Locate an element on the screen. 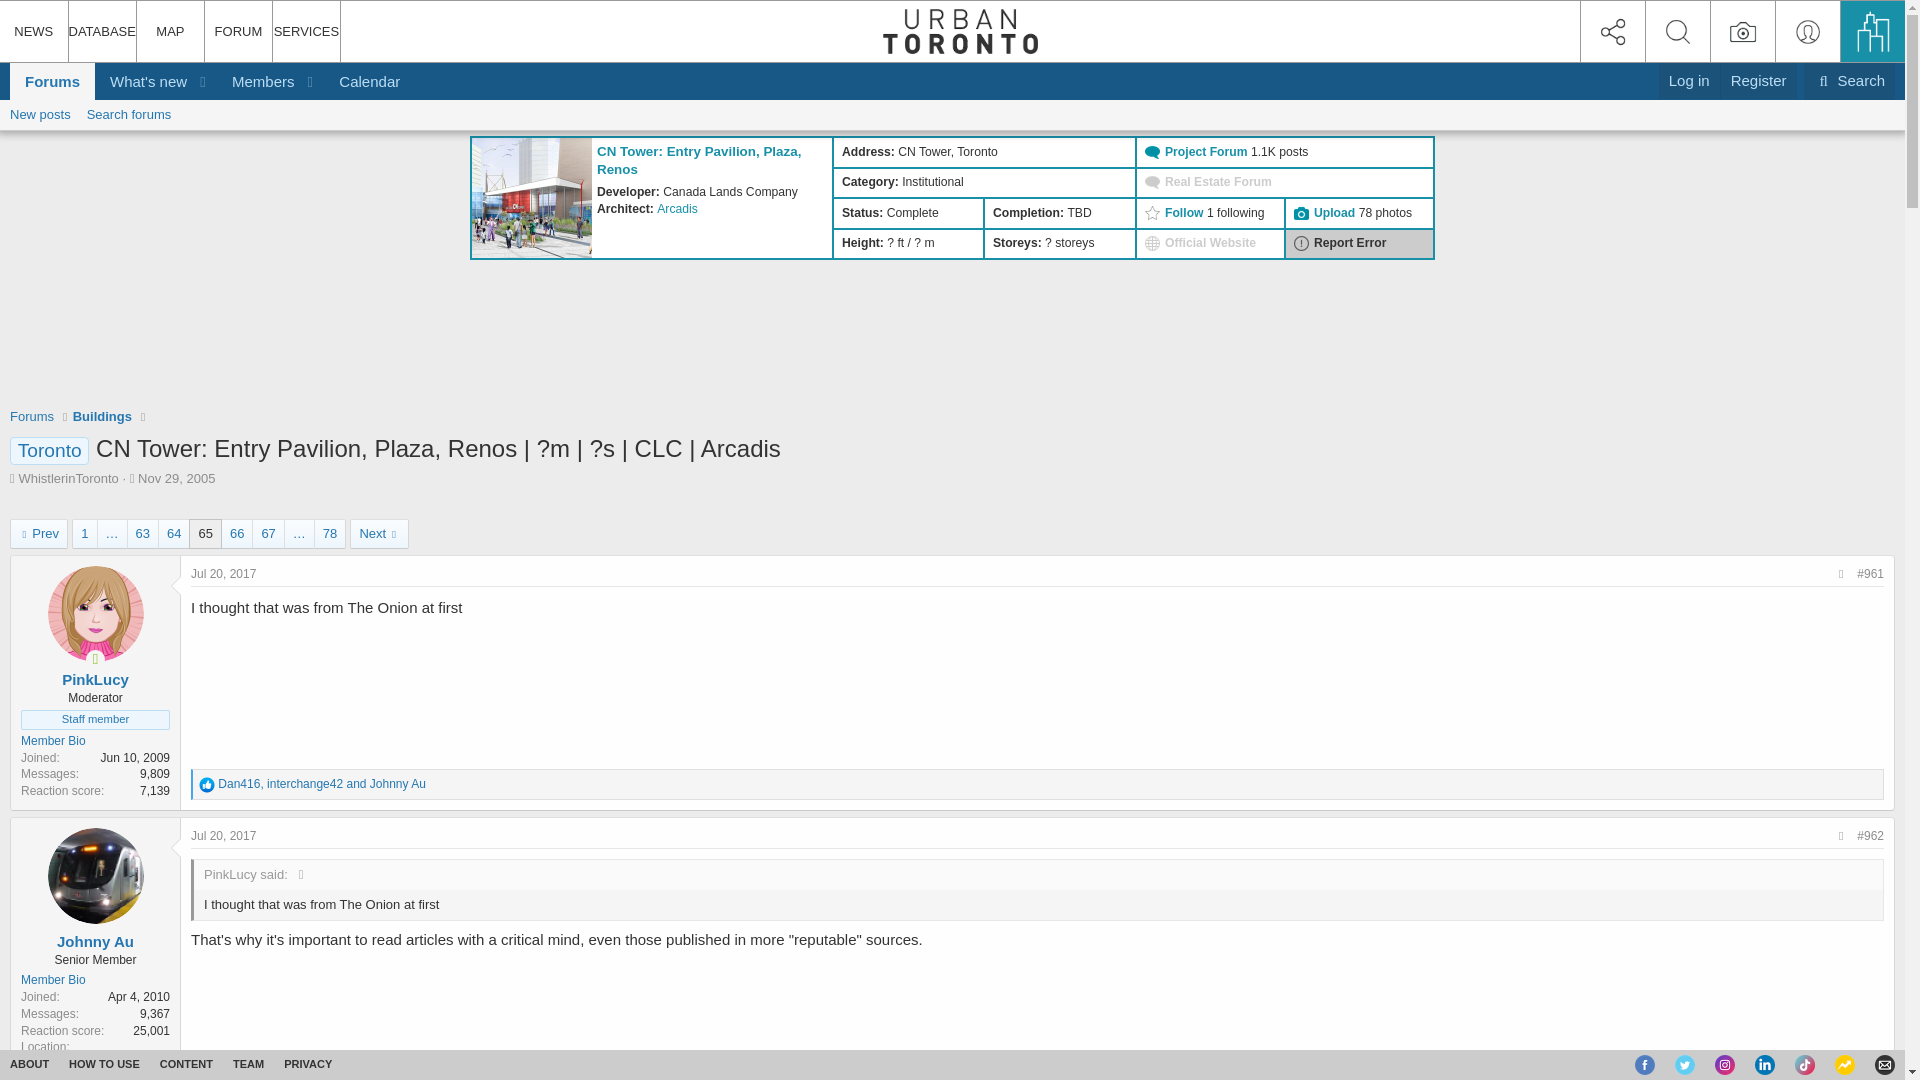  Arcadis is located at coordinates (677, 208).